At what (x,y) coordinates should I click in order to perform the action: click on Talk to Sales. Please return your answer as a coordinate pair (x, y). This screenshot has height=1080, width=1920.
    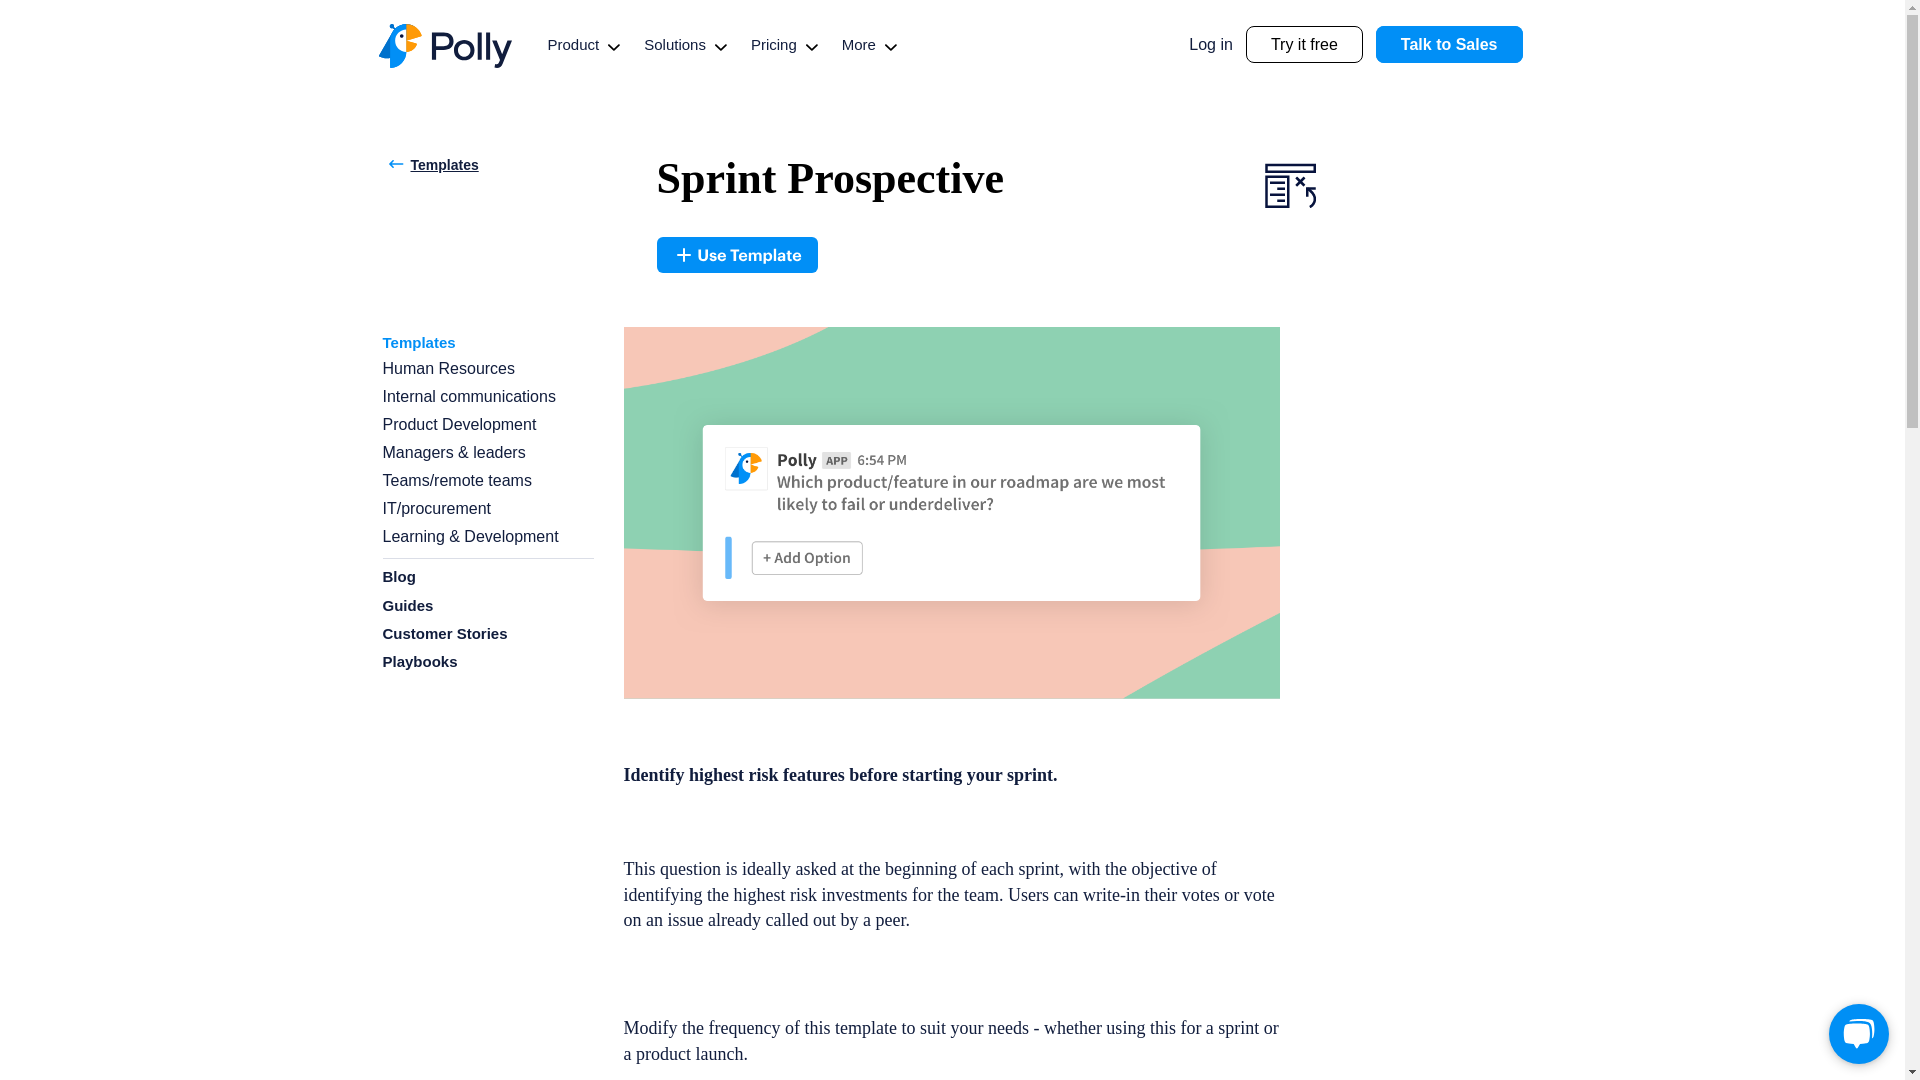
    Looking at the image, I should click on (1449, 44).